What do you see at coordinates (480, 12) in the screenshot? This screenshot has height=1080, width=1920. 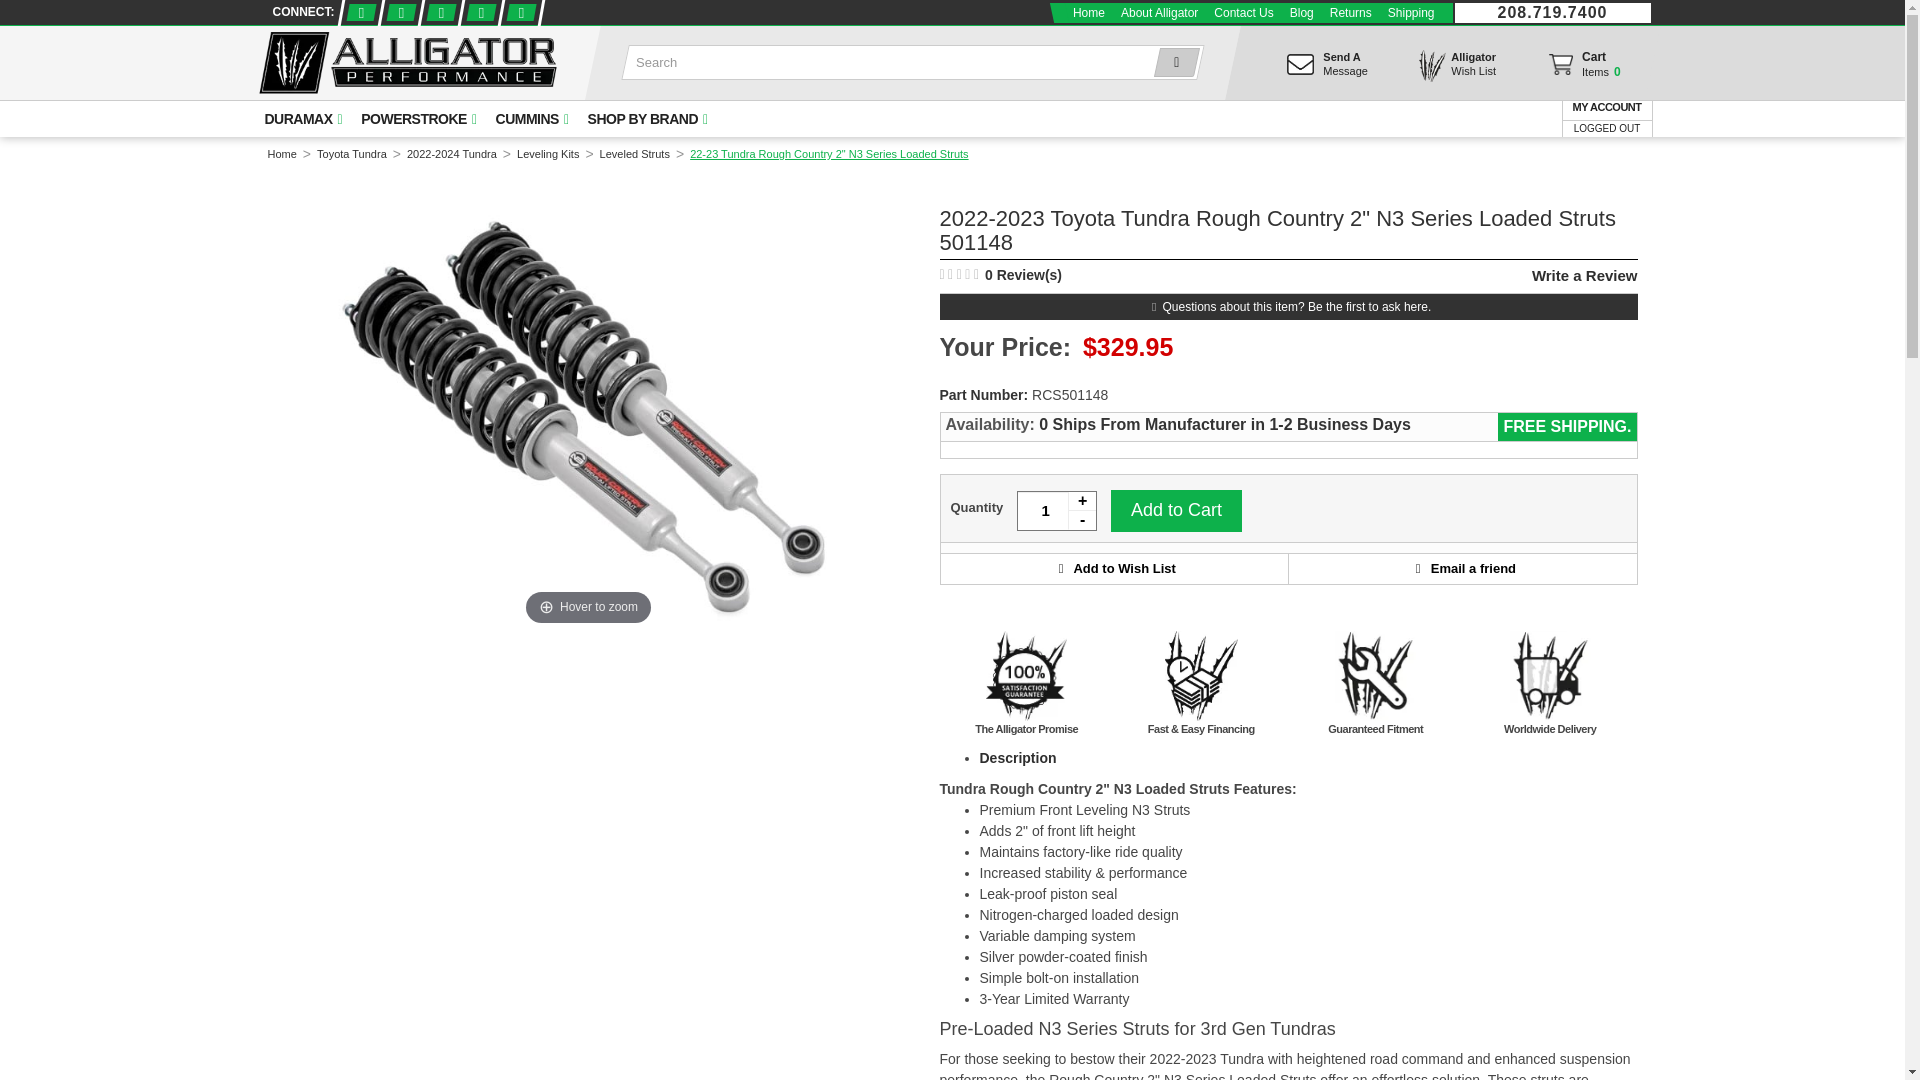 I see `Follow Us on Pinterest` at bounding box center [480, 12].